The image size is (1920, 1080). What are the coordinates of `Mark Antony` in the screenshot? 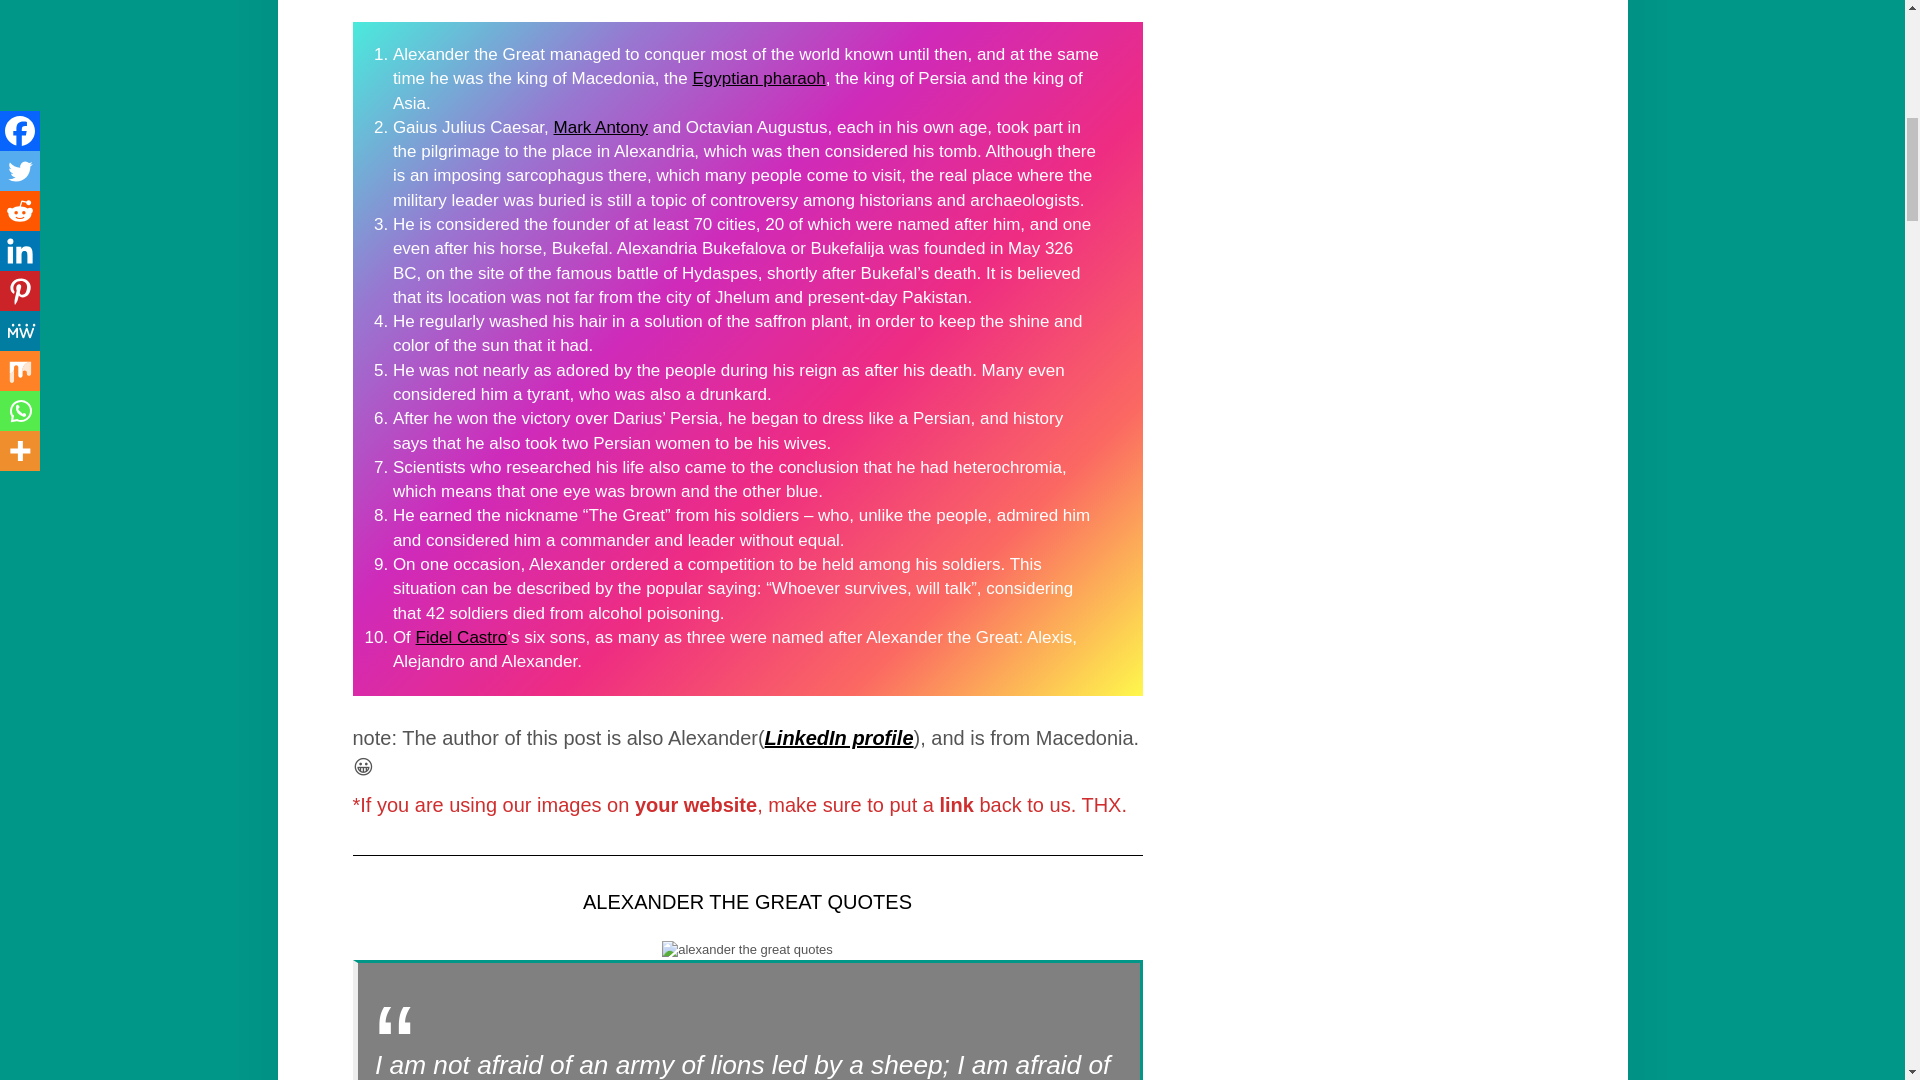 It's located at (601, 127).